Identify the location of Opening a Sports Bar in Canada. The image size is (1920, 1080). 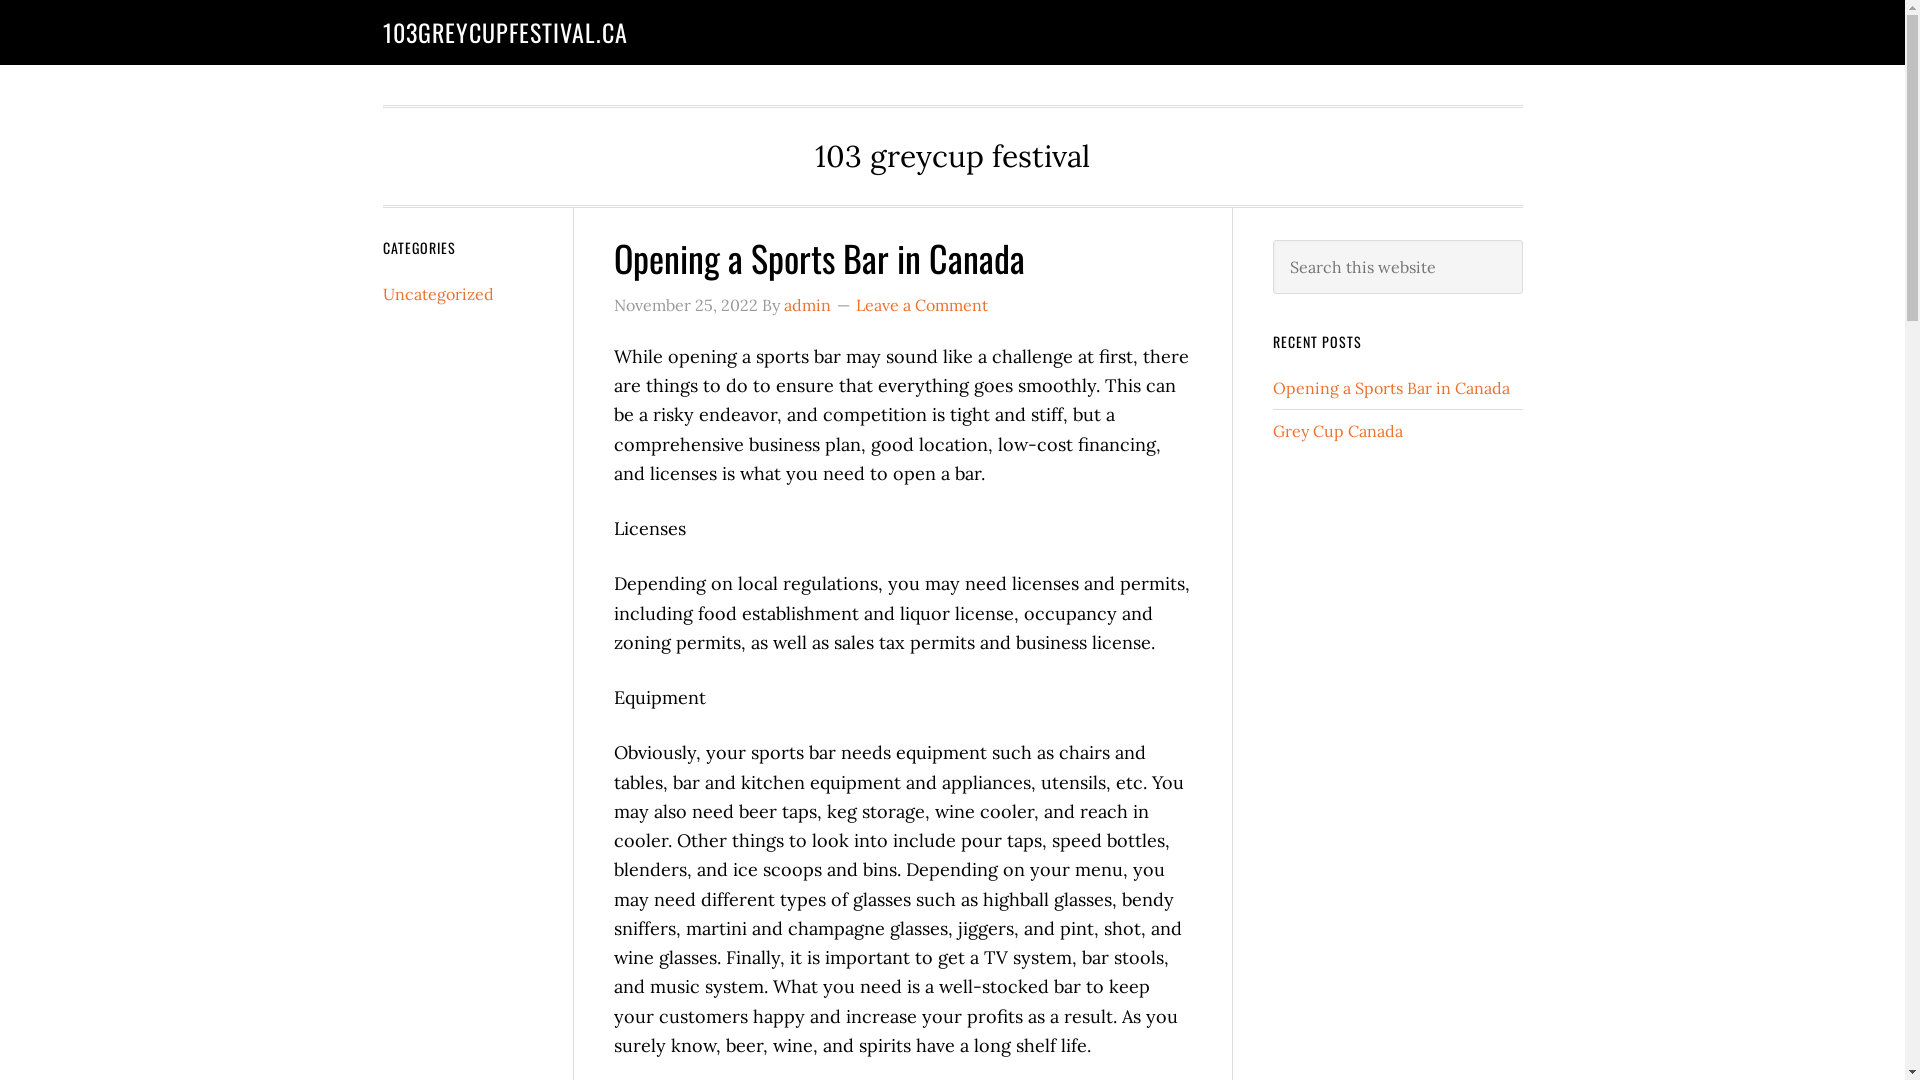
(1390, 388).